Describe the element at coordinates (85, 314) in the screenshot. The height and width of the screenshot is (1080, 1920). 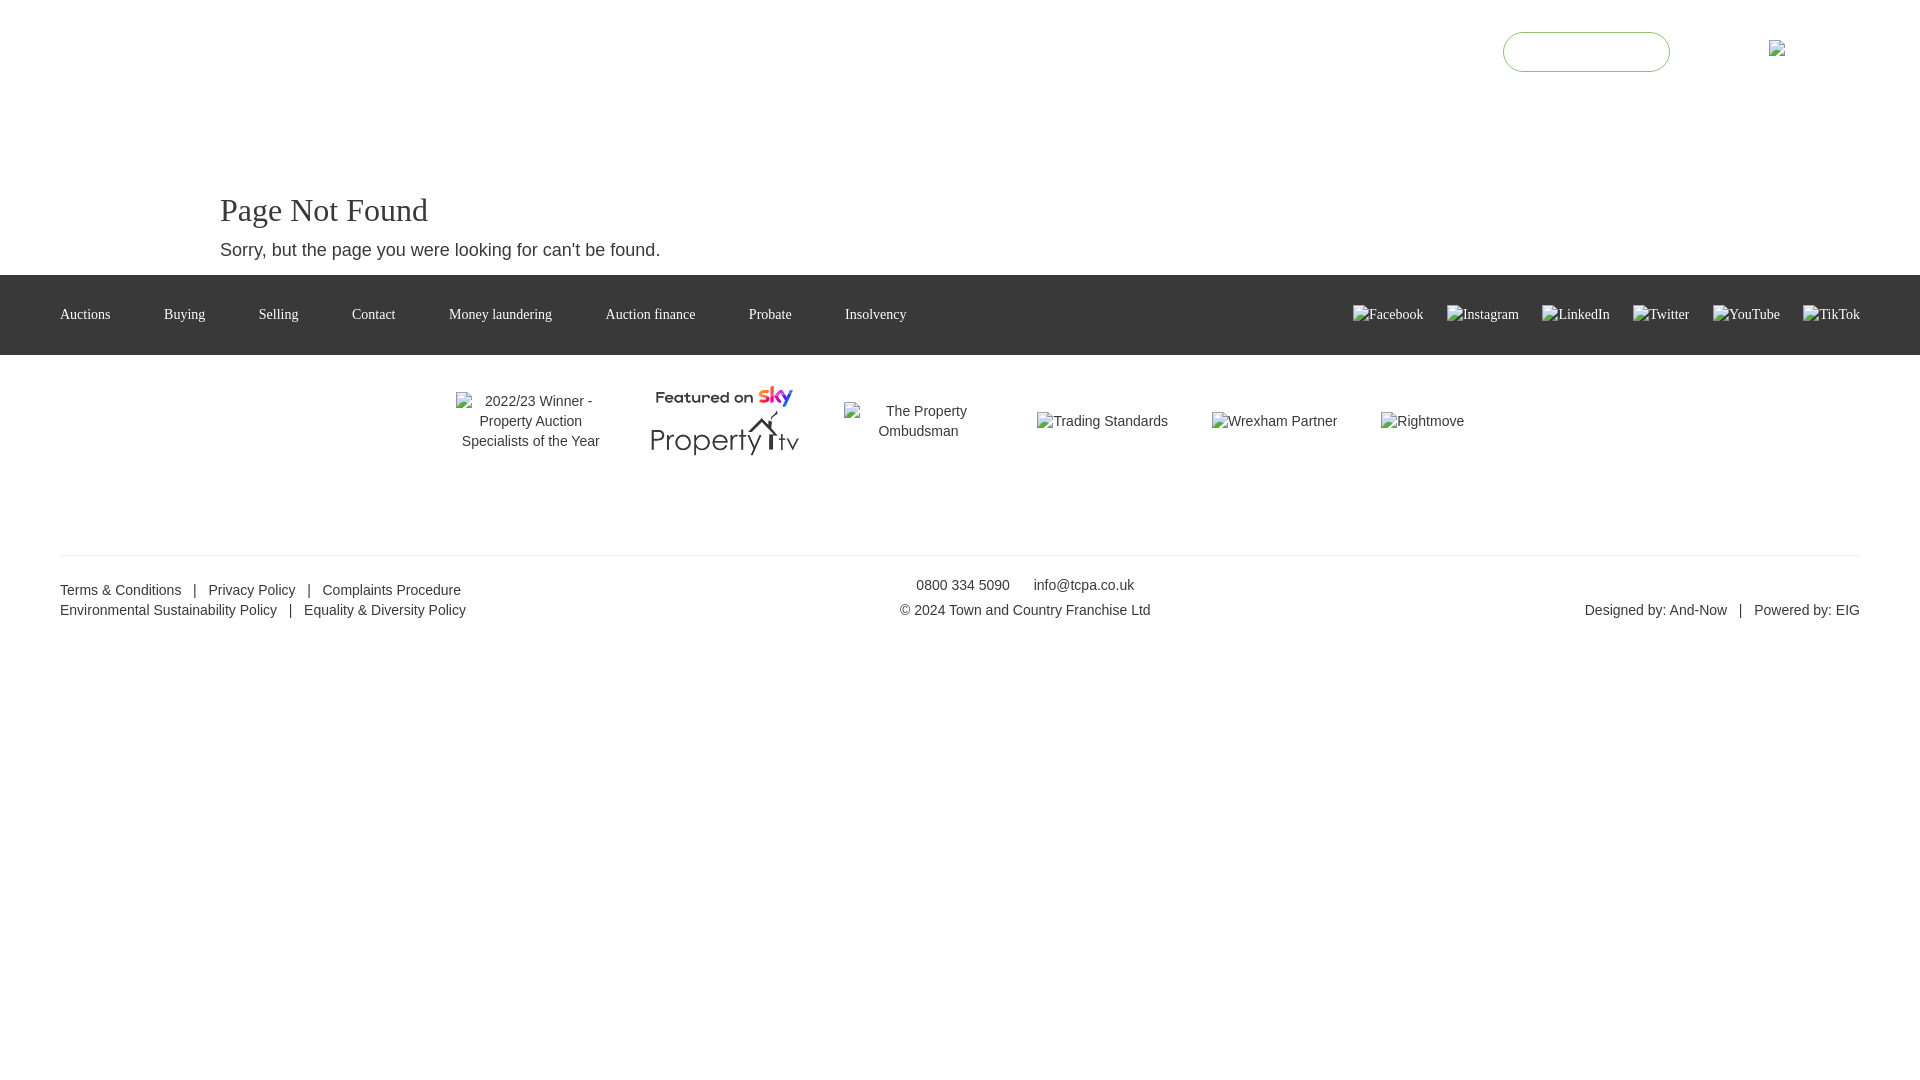
I see `Auctions` at that location.